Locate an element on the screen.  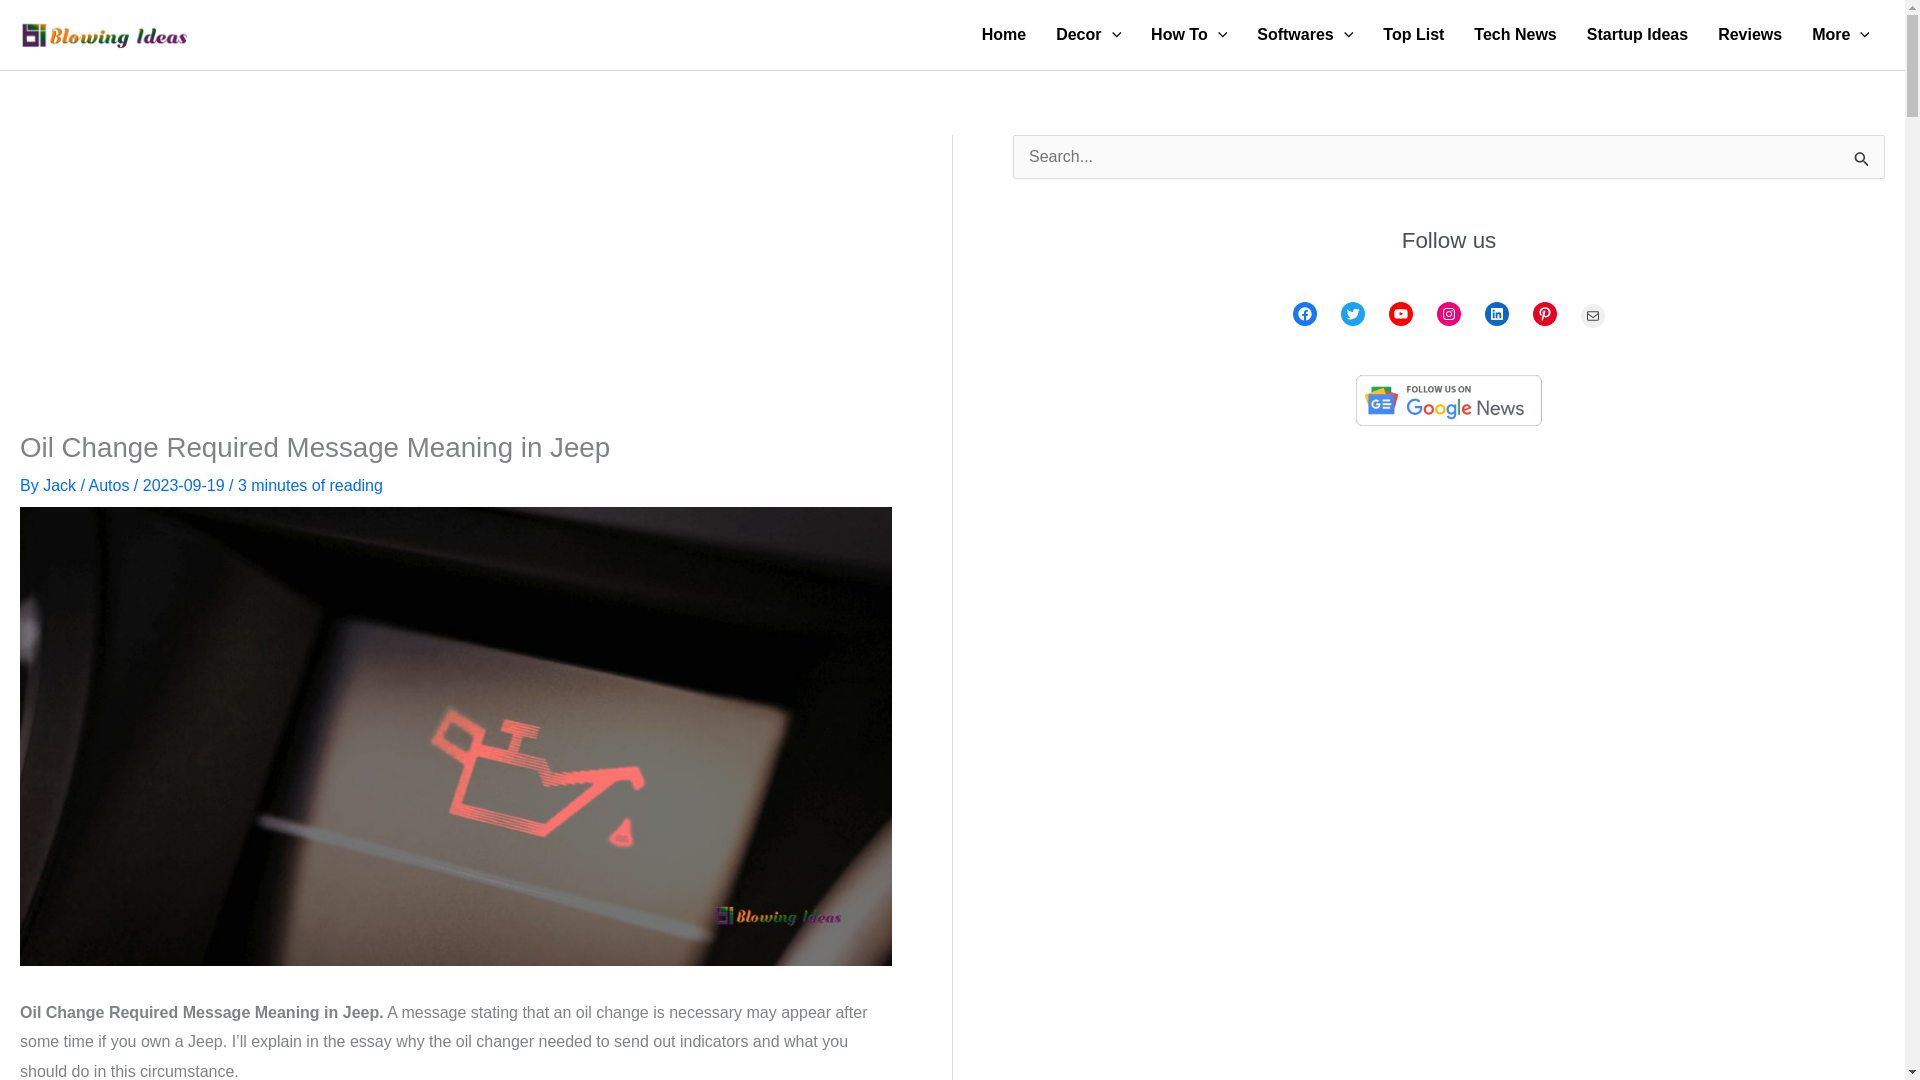
How To is located at coordinates (1189, 35).